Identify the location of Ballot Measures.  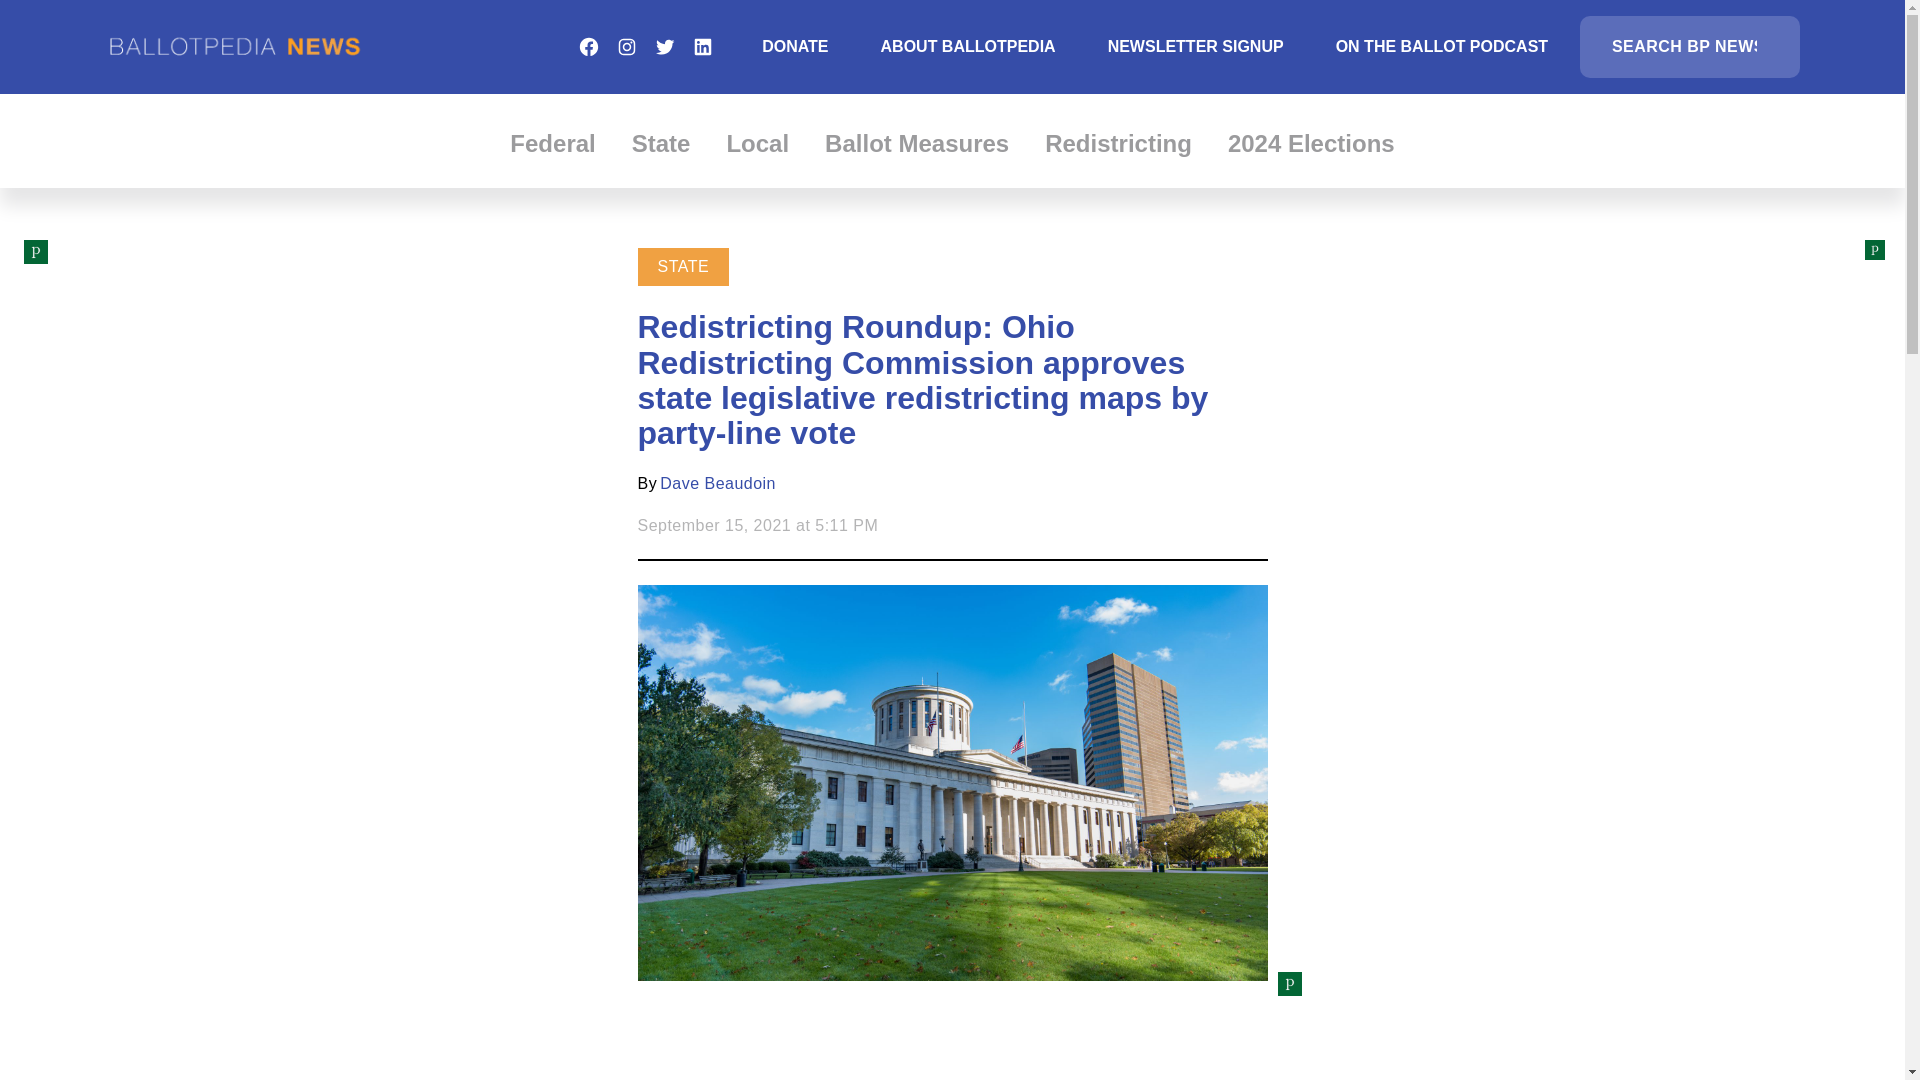
(917, 143).